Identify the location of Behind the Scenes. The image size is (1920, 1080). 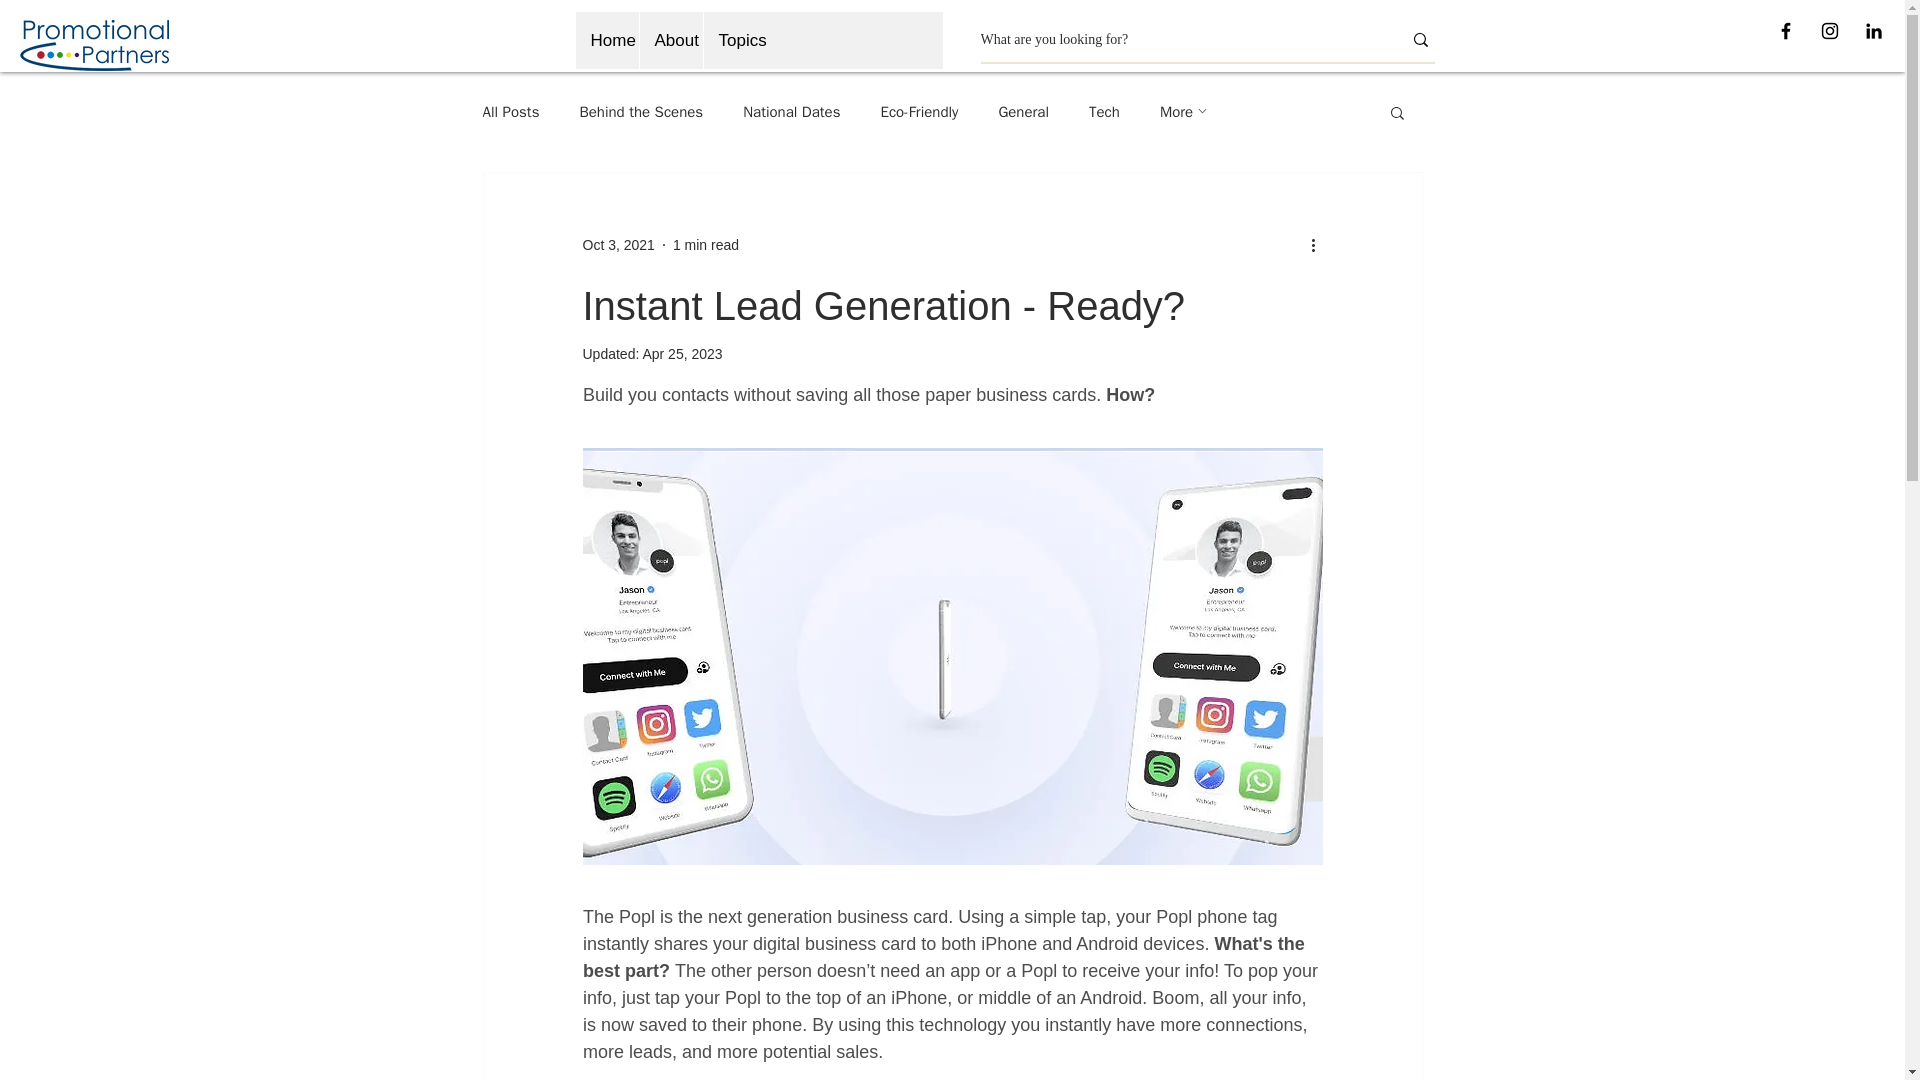
(640, 110).